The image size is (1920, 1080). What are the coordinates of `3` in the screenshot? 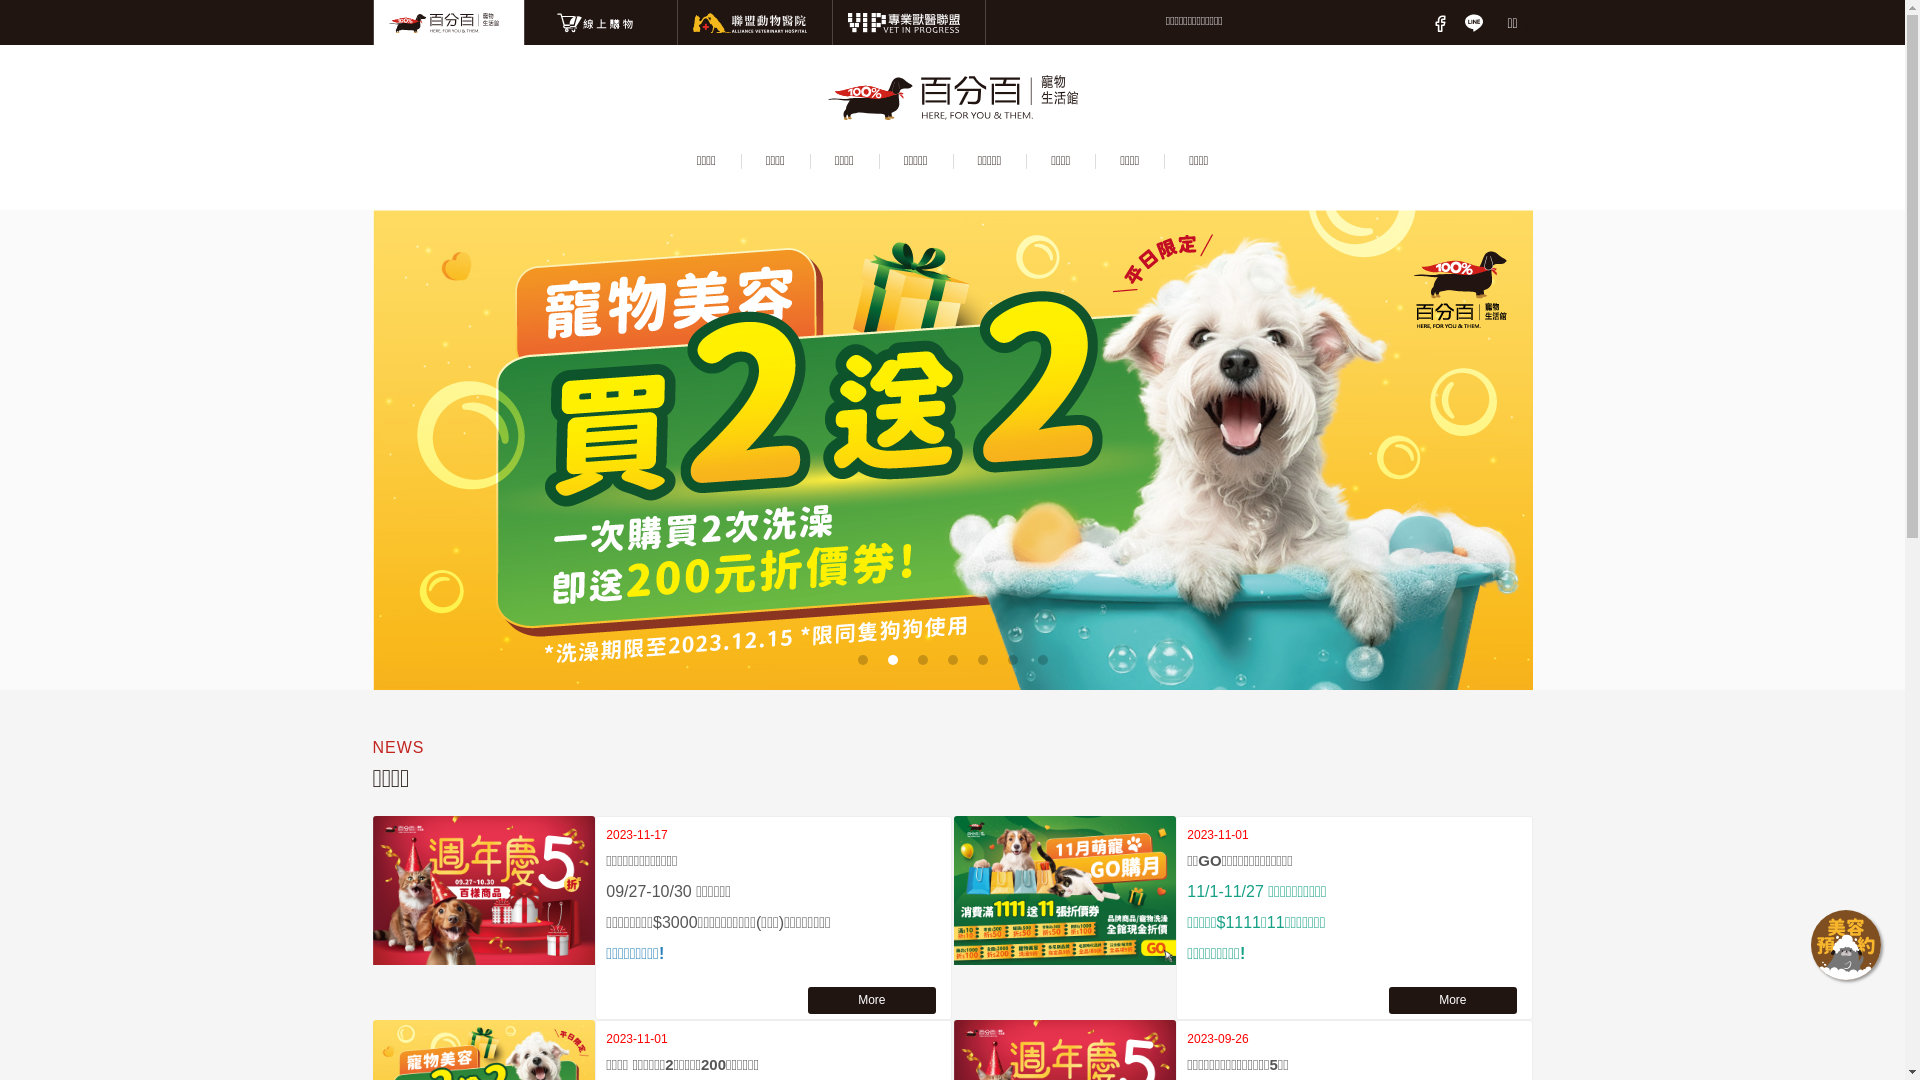 It's located at (923, 660).